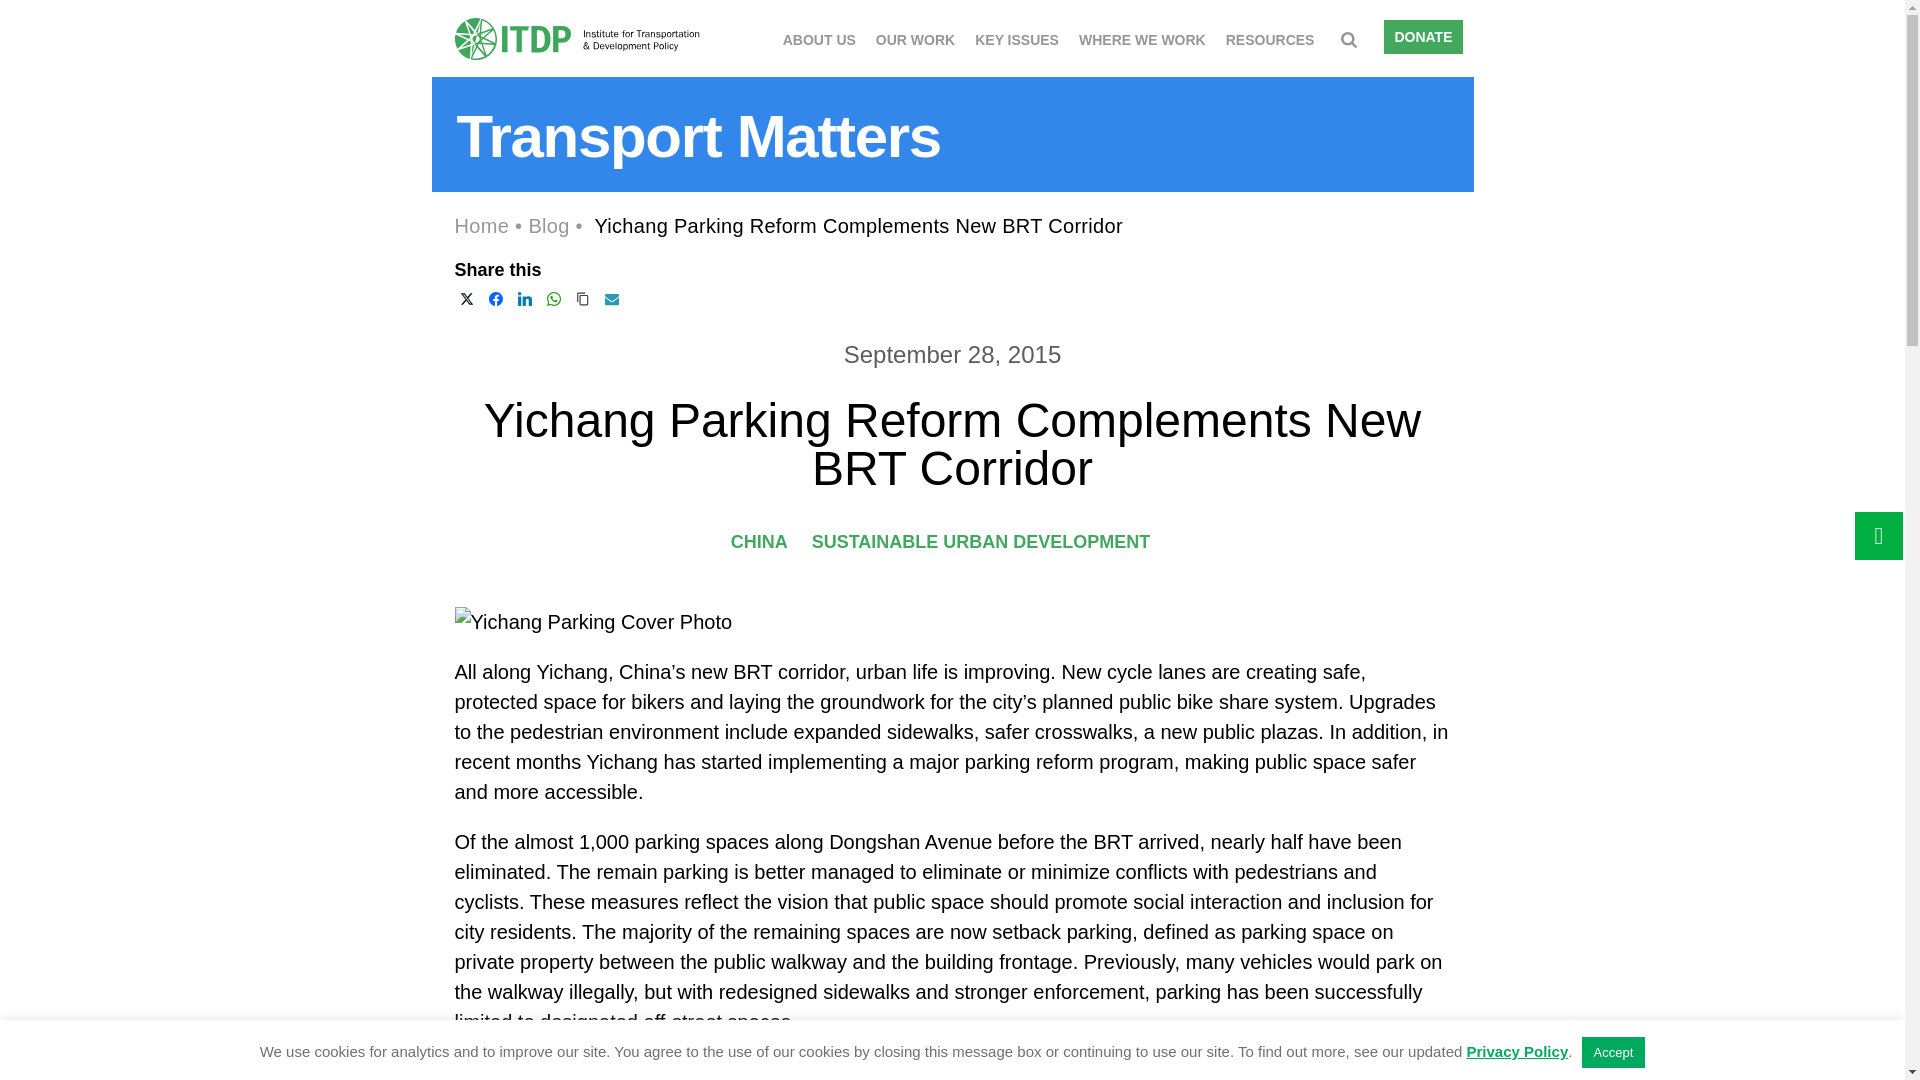 The image size is (1920, 1080). What do you see at coordinates (582, 299) in the screenshot?
I see `Share on Link Copy` at bounding box center [582, 299].